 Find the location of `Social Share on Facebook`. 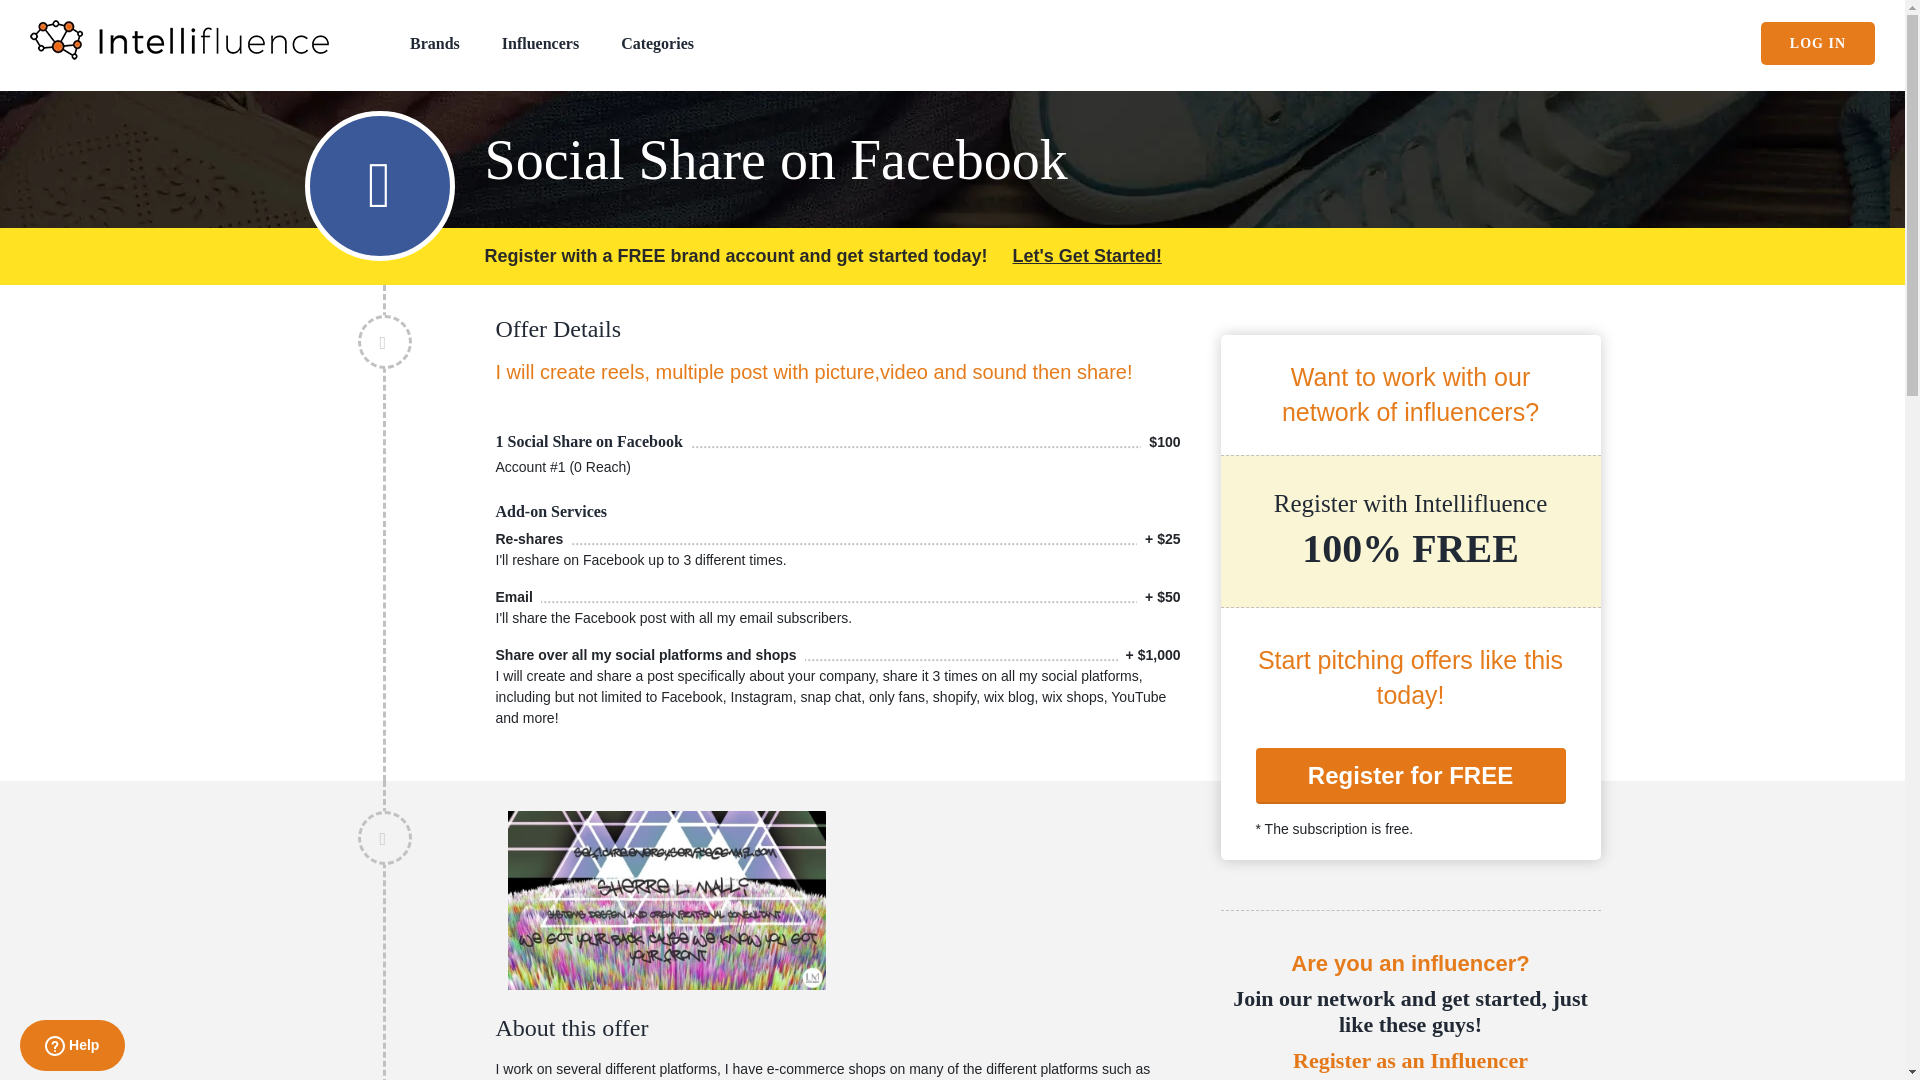

Social Share on Facebook is located at coordinates (1041, 152).